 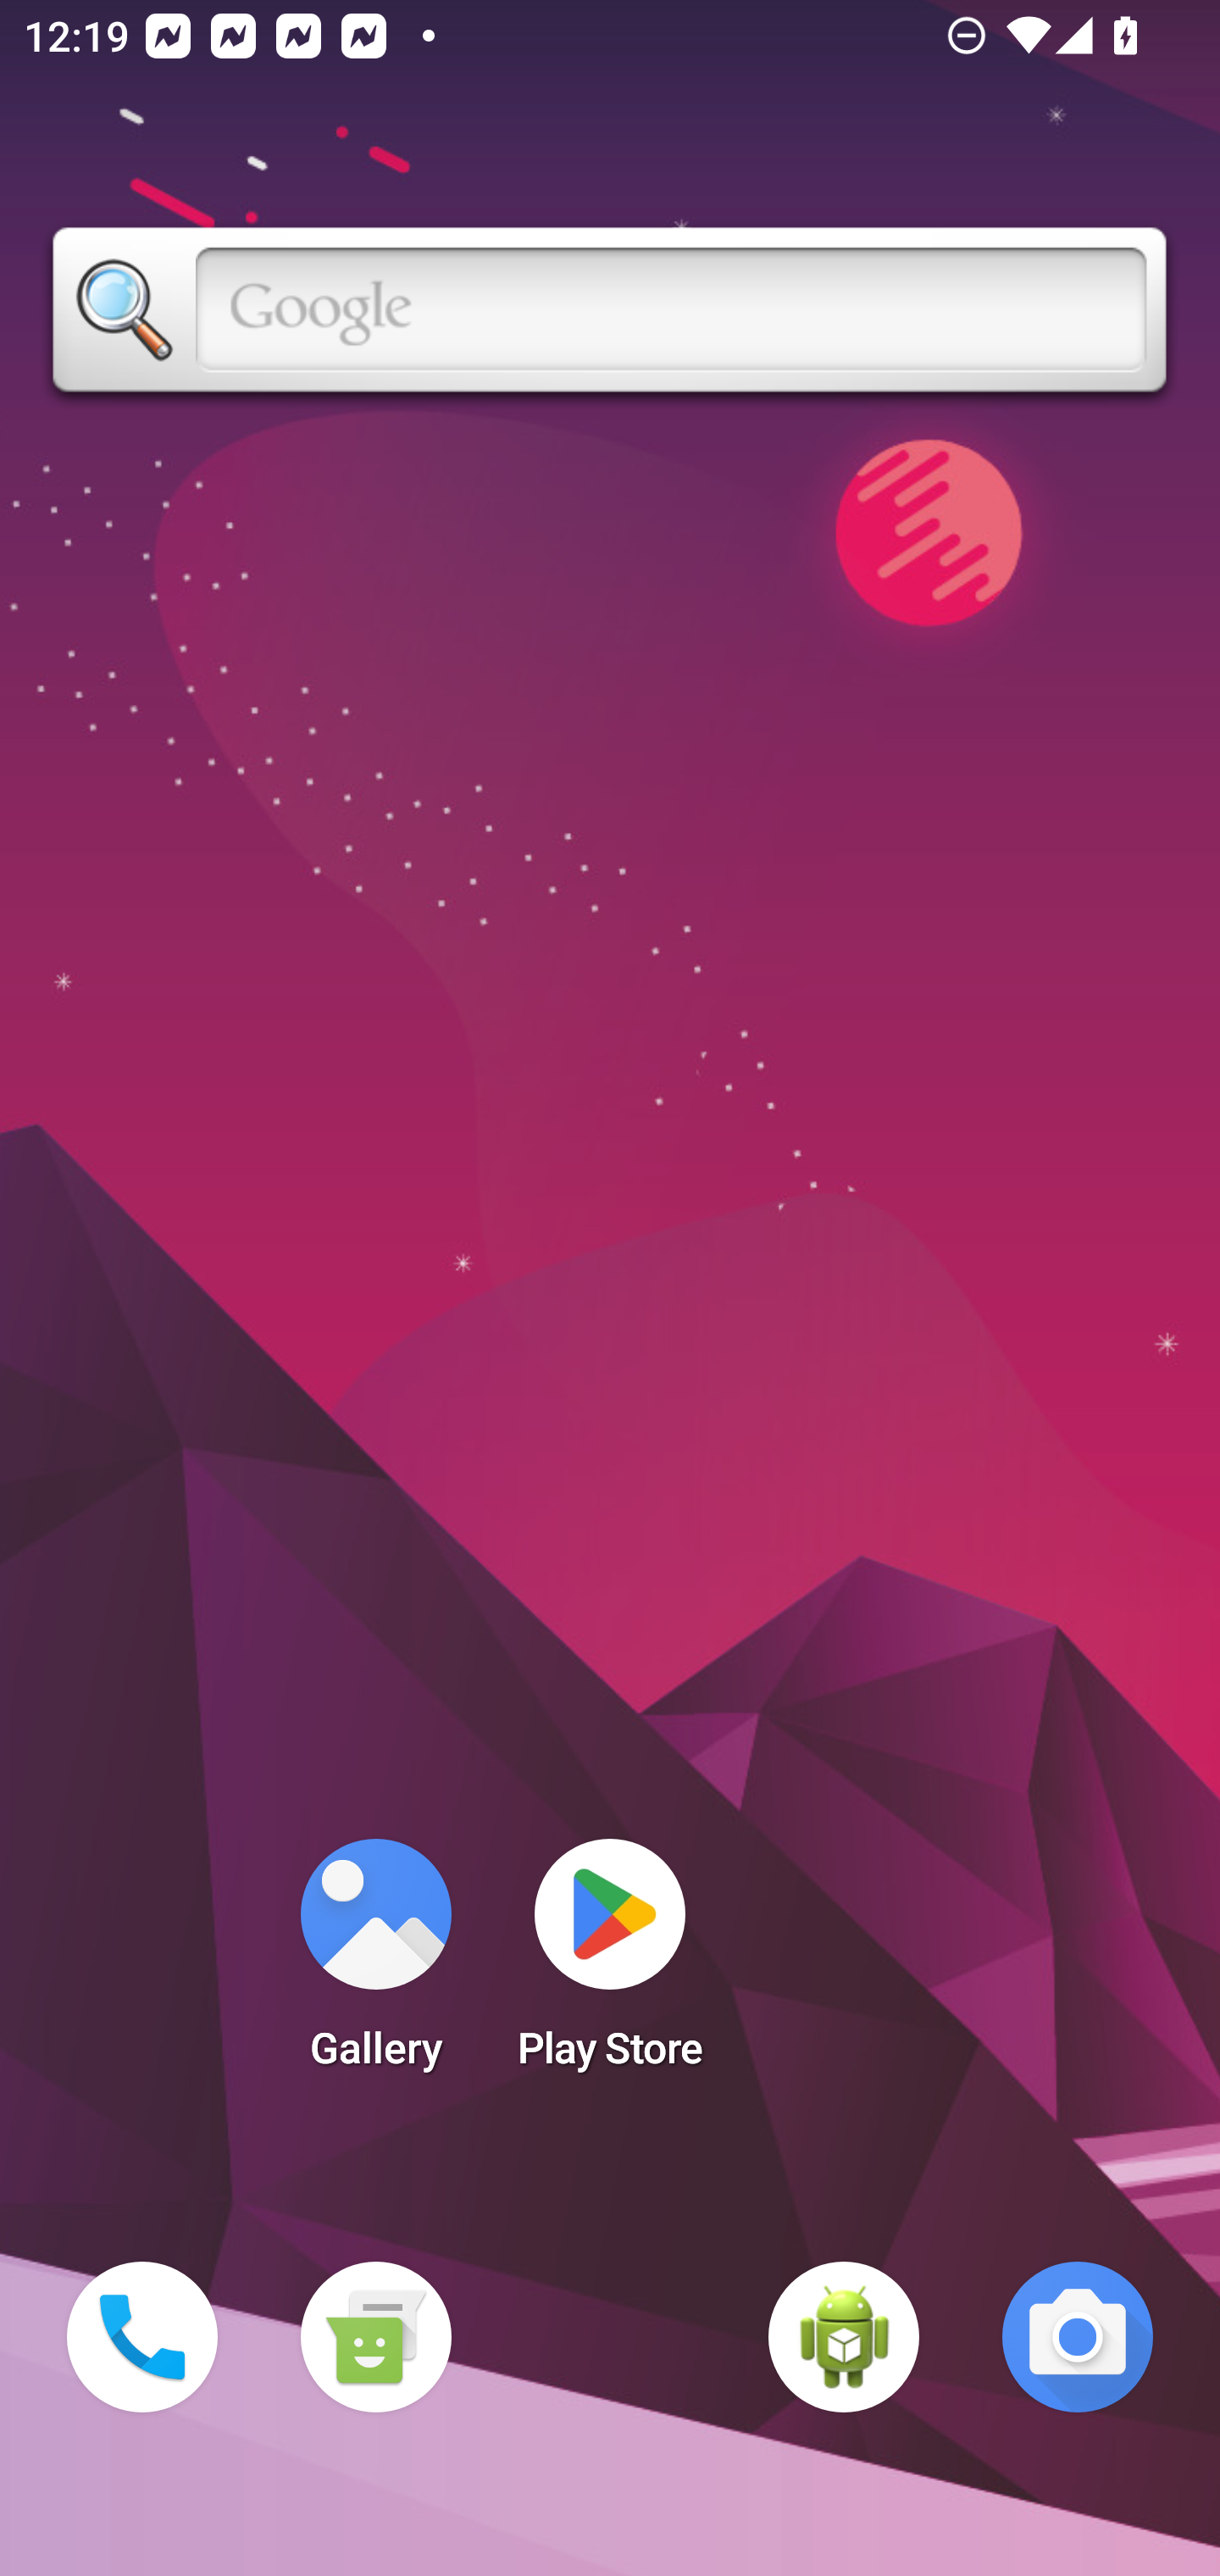 I want to click on Gallery, so click(x=375, y=1964).